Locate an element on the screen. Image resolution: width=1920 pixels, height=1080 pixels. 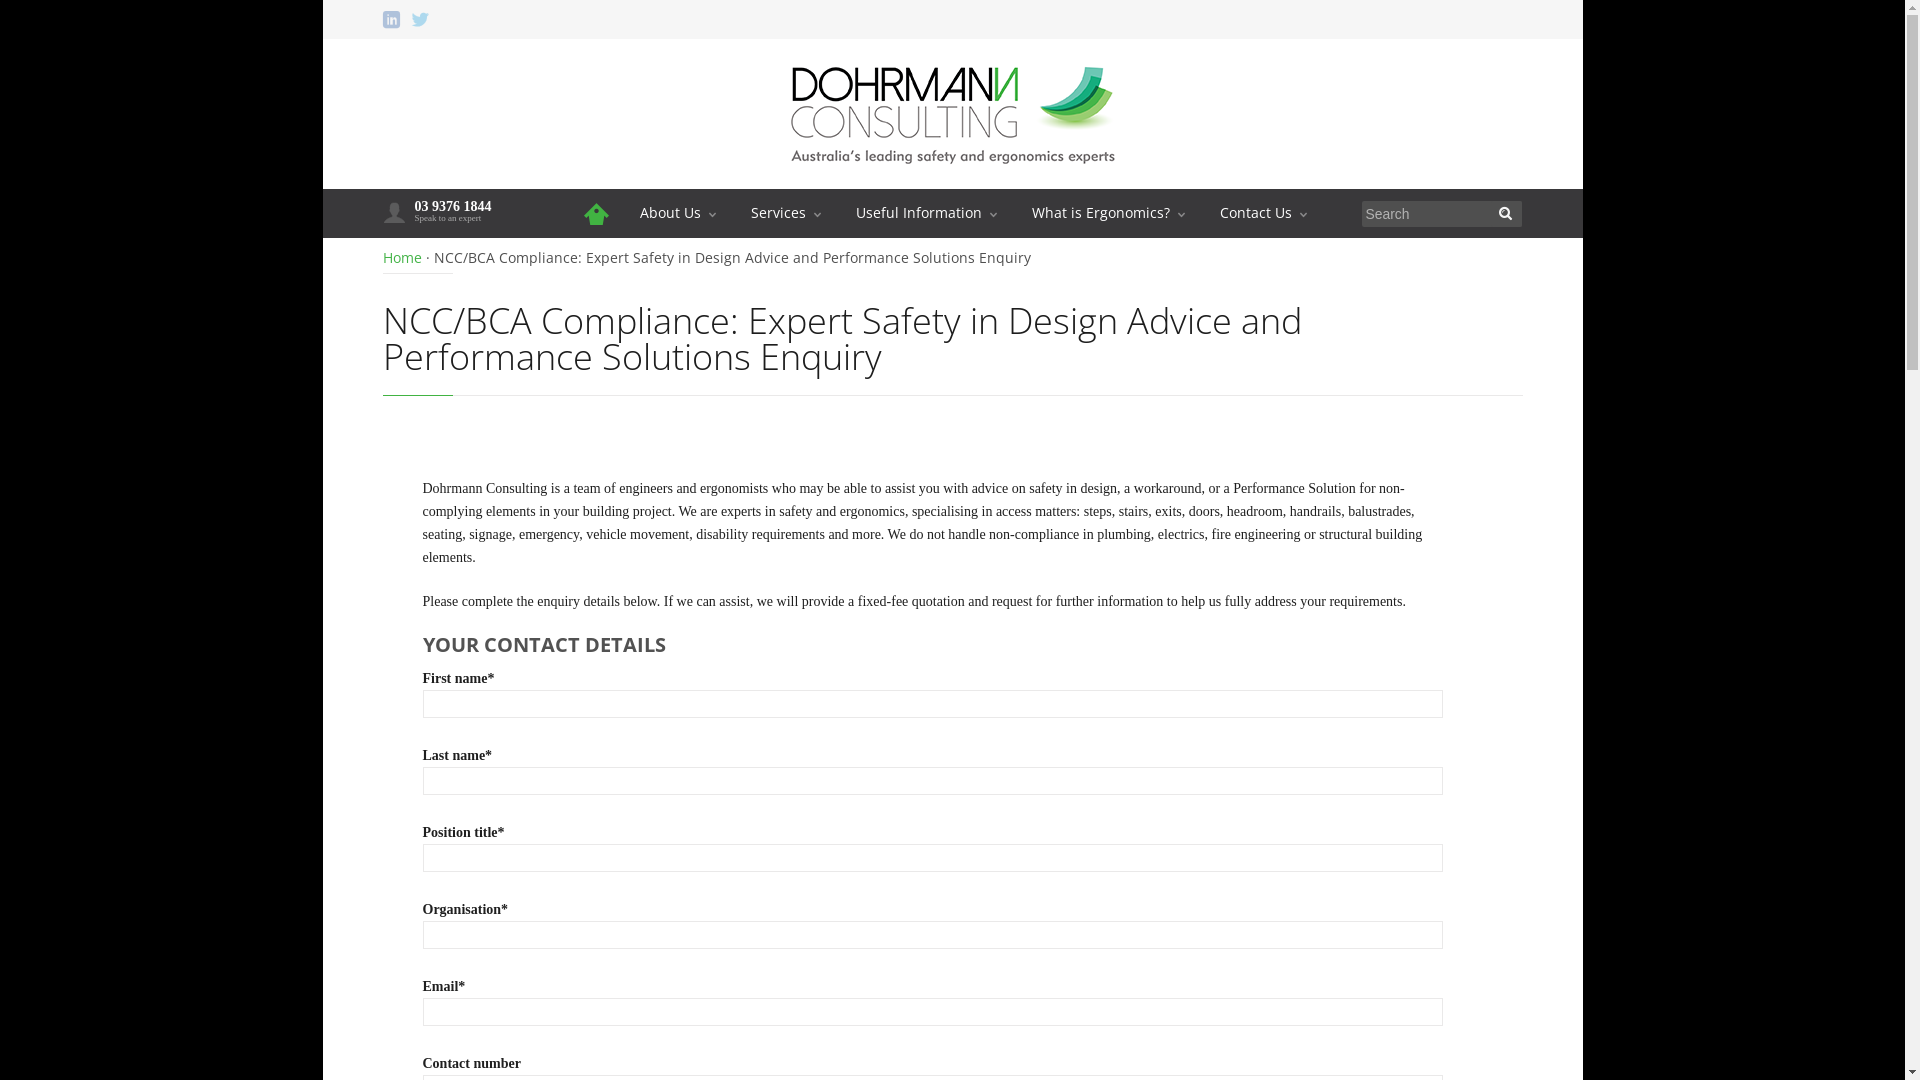
Contact Us is located at coordinates (1262, 213).